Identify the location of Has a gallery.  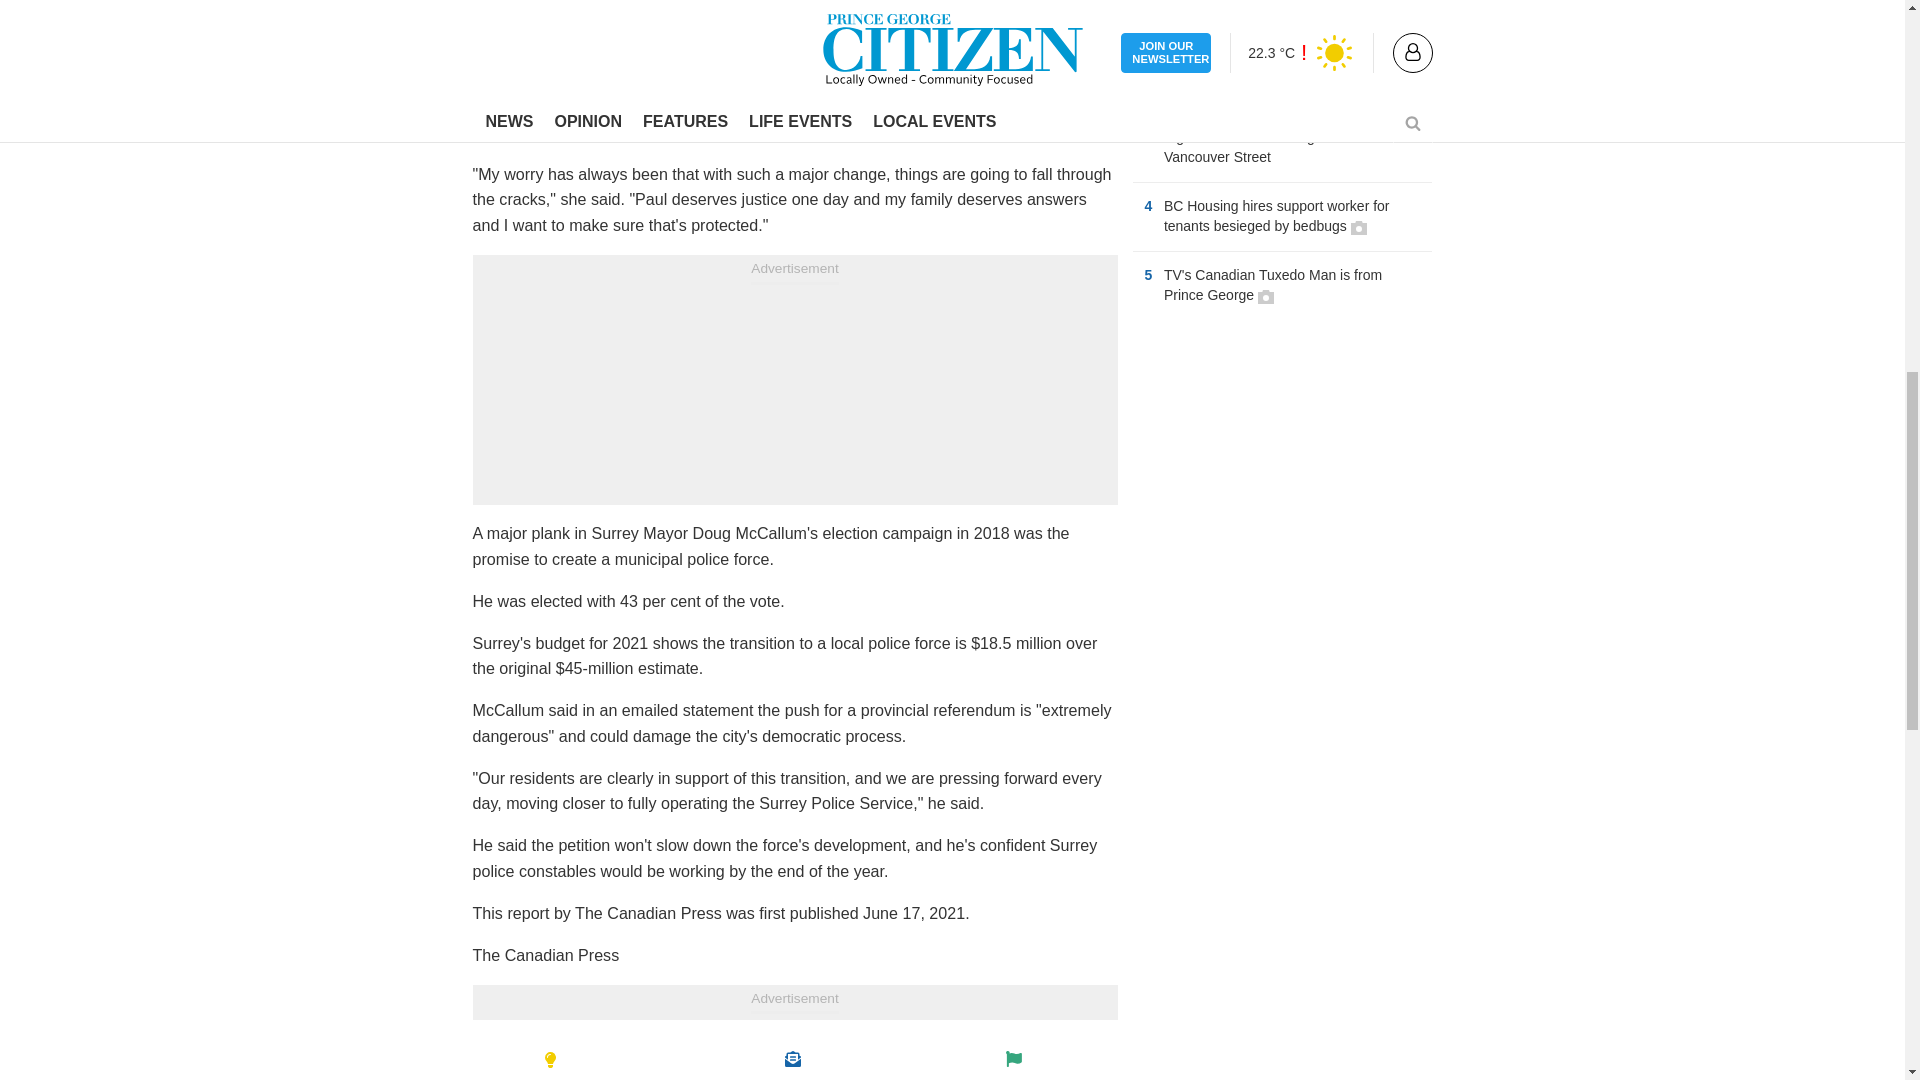
(1359, 228).